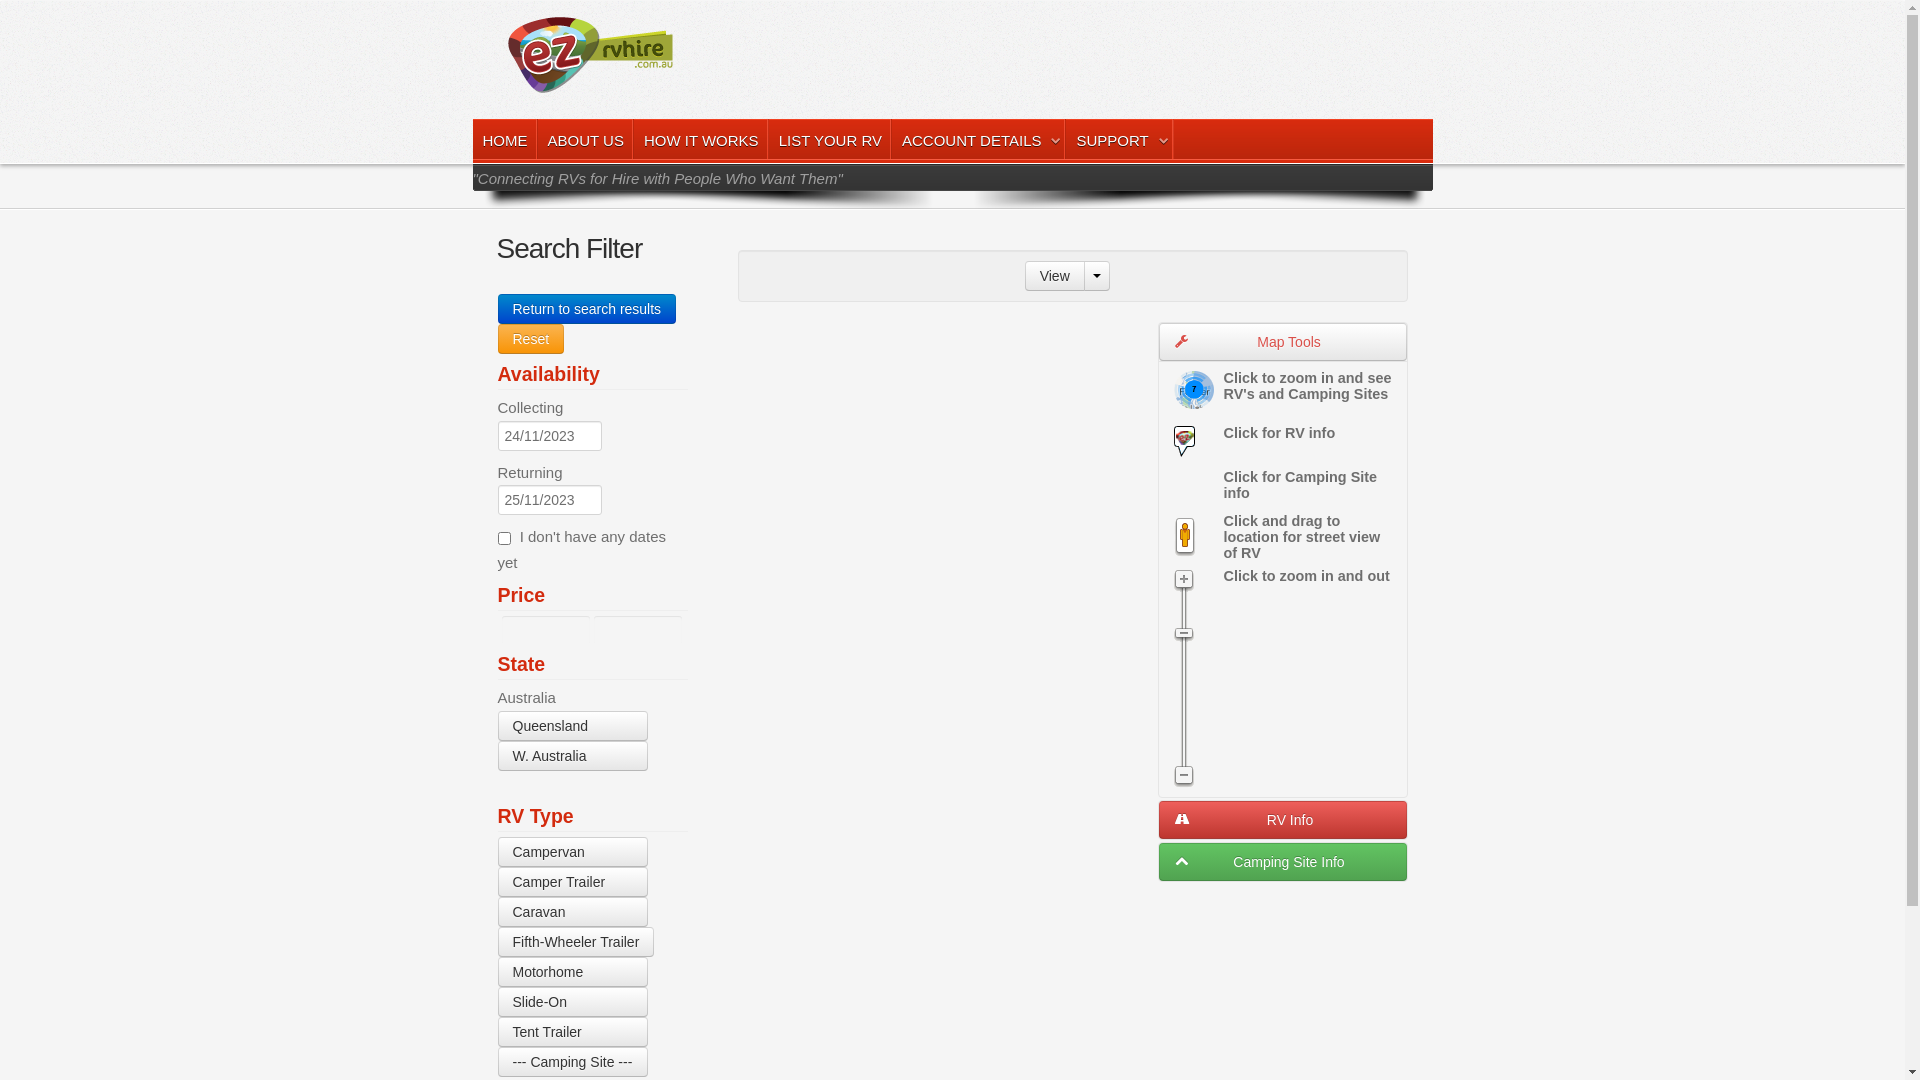 The height and width of the screenshot is (1080, 1920). What do you see at coordinates (1055, 276) in the screenshot?
I see `View` at bounding box center [1055, 276].